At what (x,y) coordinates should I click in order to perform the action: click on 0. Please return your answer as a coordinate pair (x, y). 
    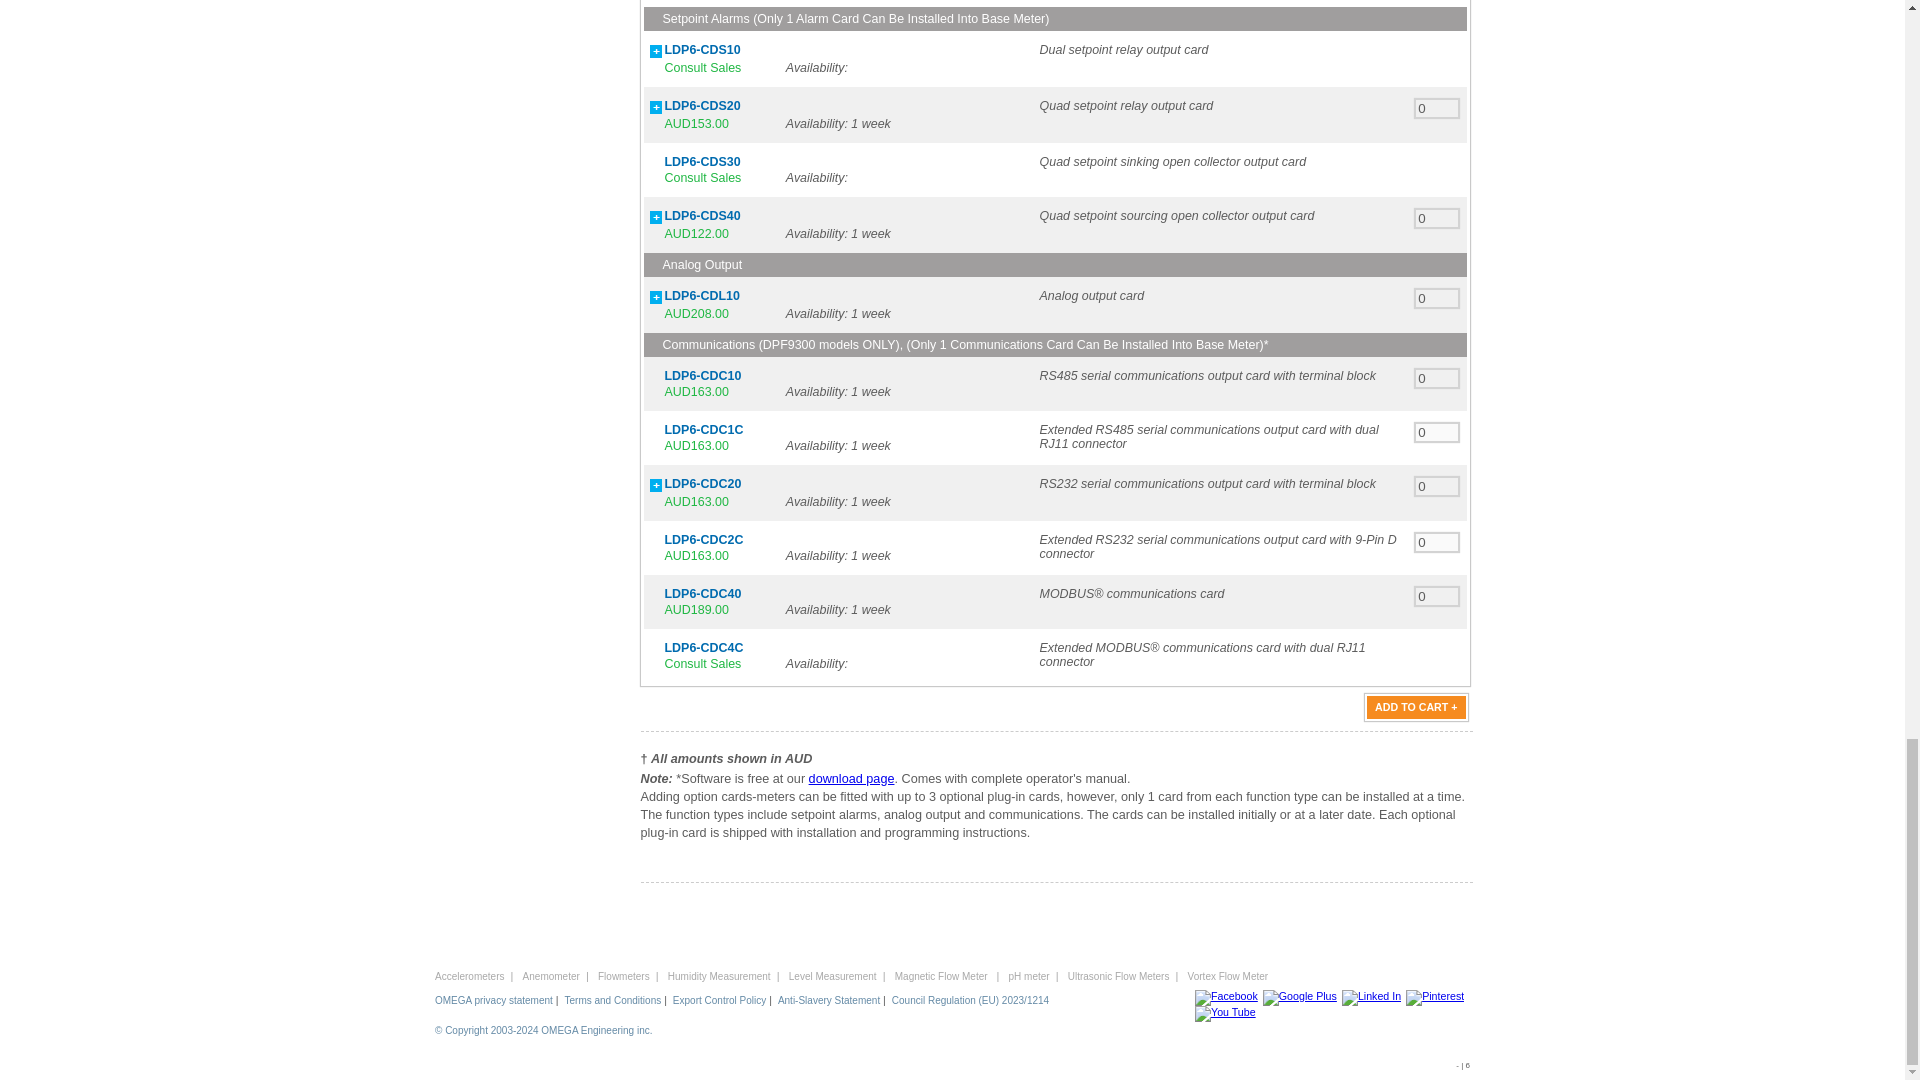
    Looking at the image, I should click on (1437, 486).